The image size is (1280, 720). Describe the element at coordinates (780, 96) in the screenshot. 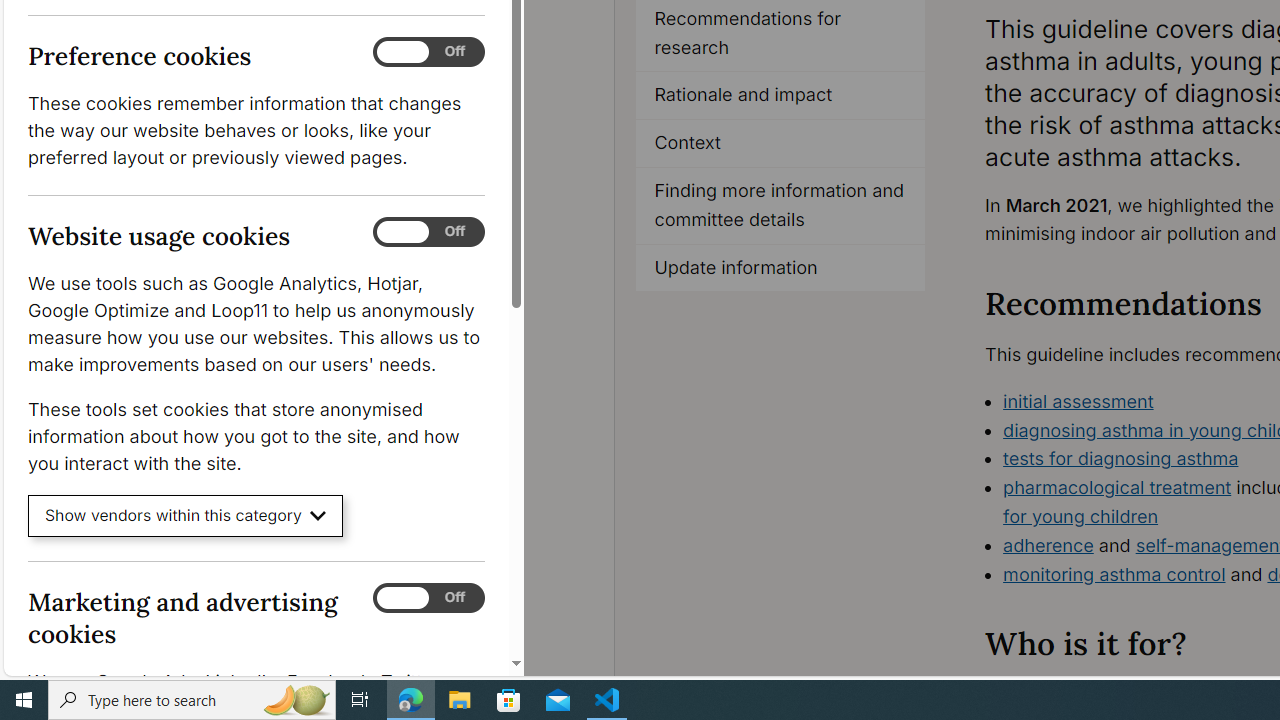

I see `Rationale and impact` at that location.